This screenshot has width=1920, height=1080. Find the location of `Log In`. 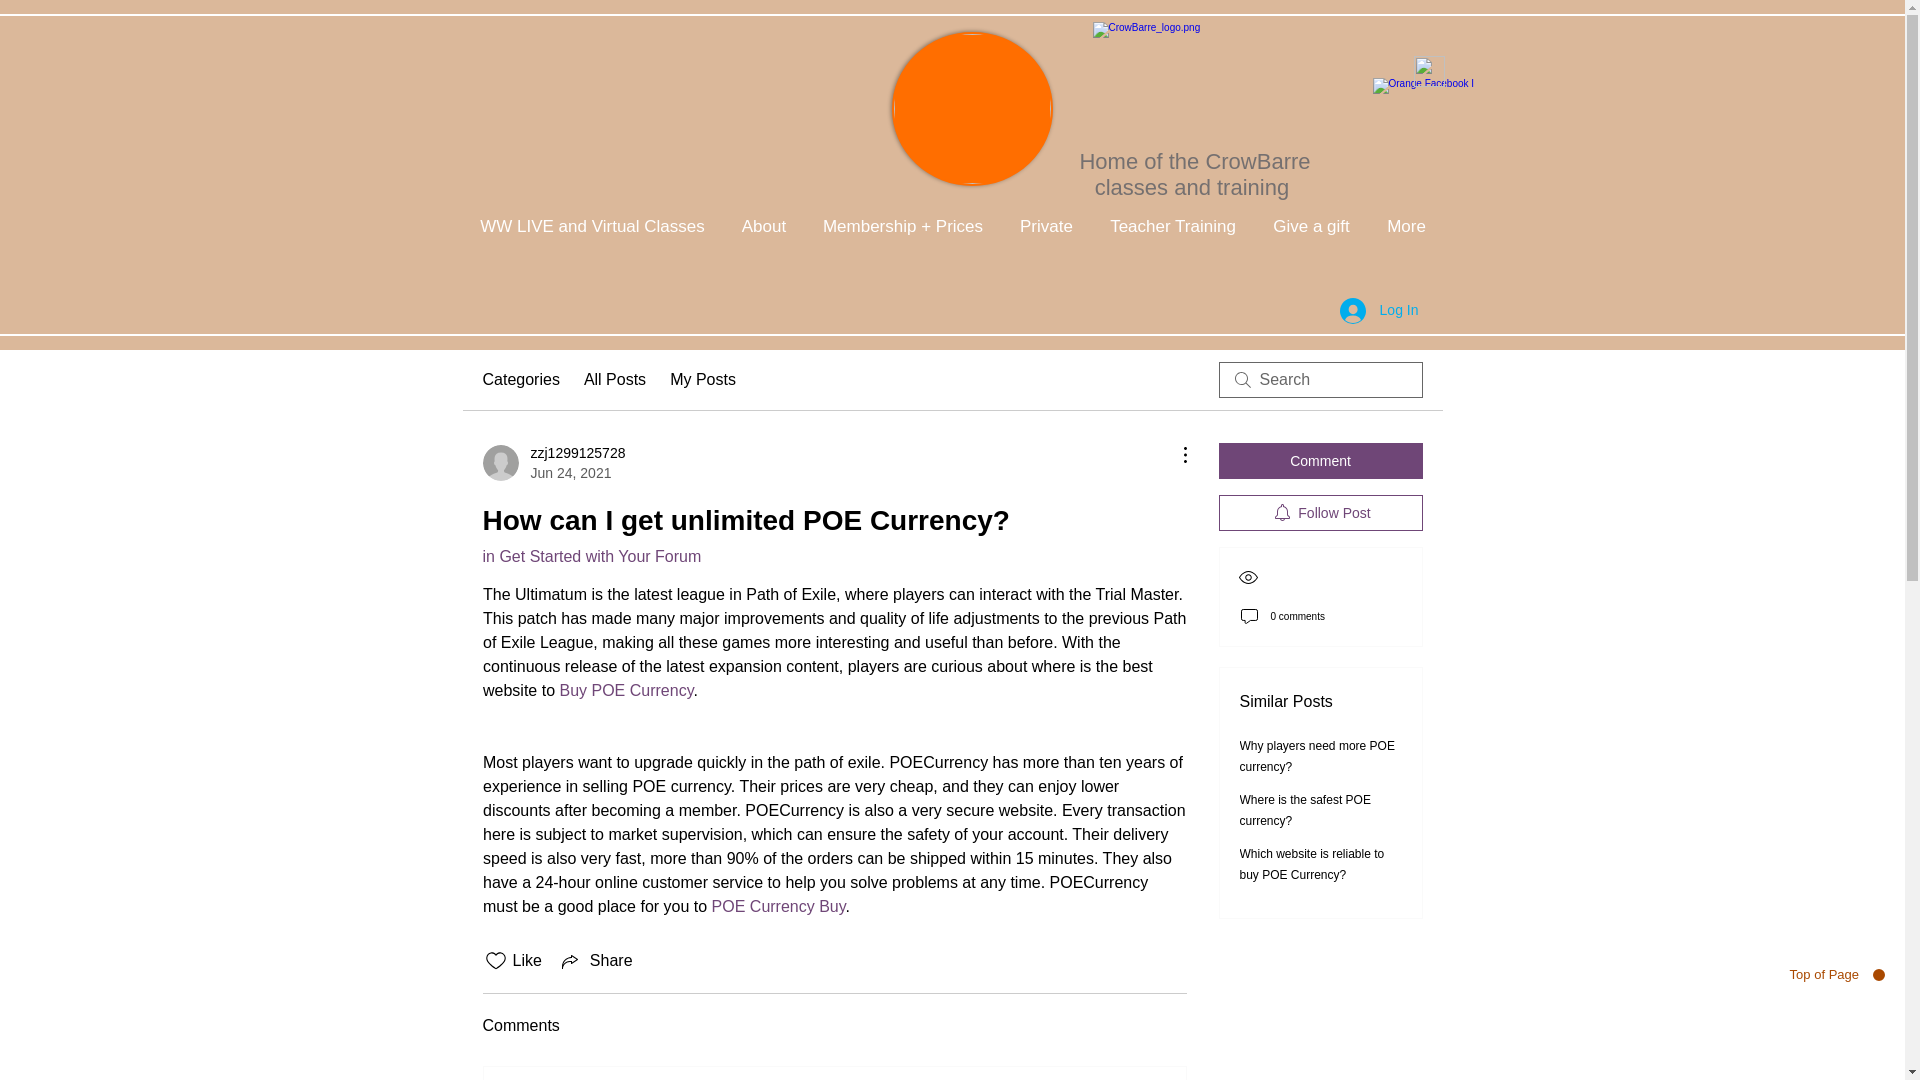

Log In is located at coordinates (1379, 310).